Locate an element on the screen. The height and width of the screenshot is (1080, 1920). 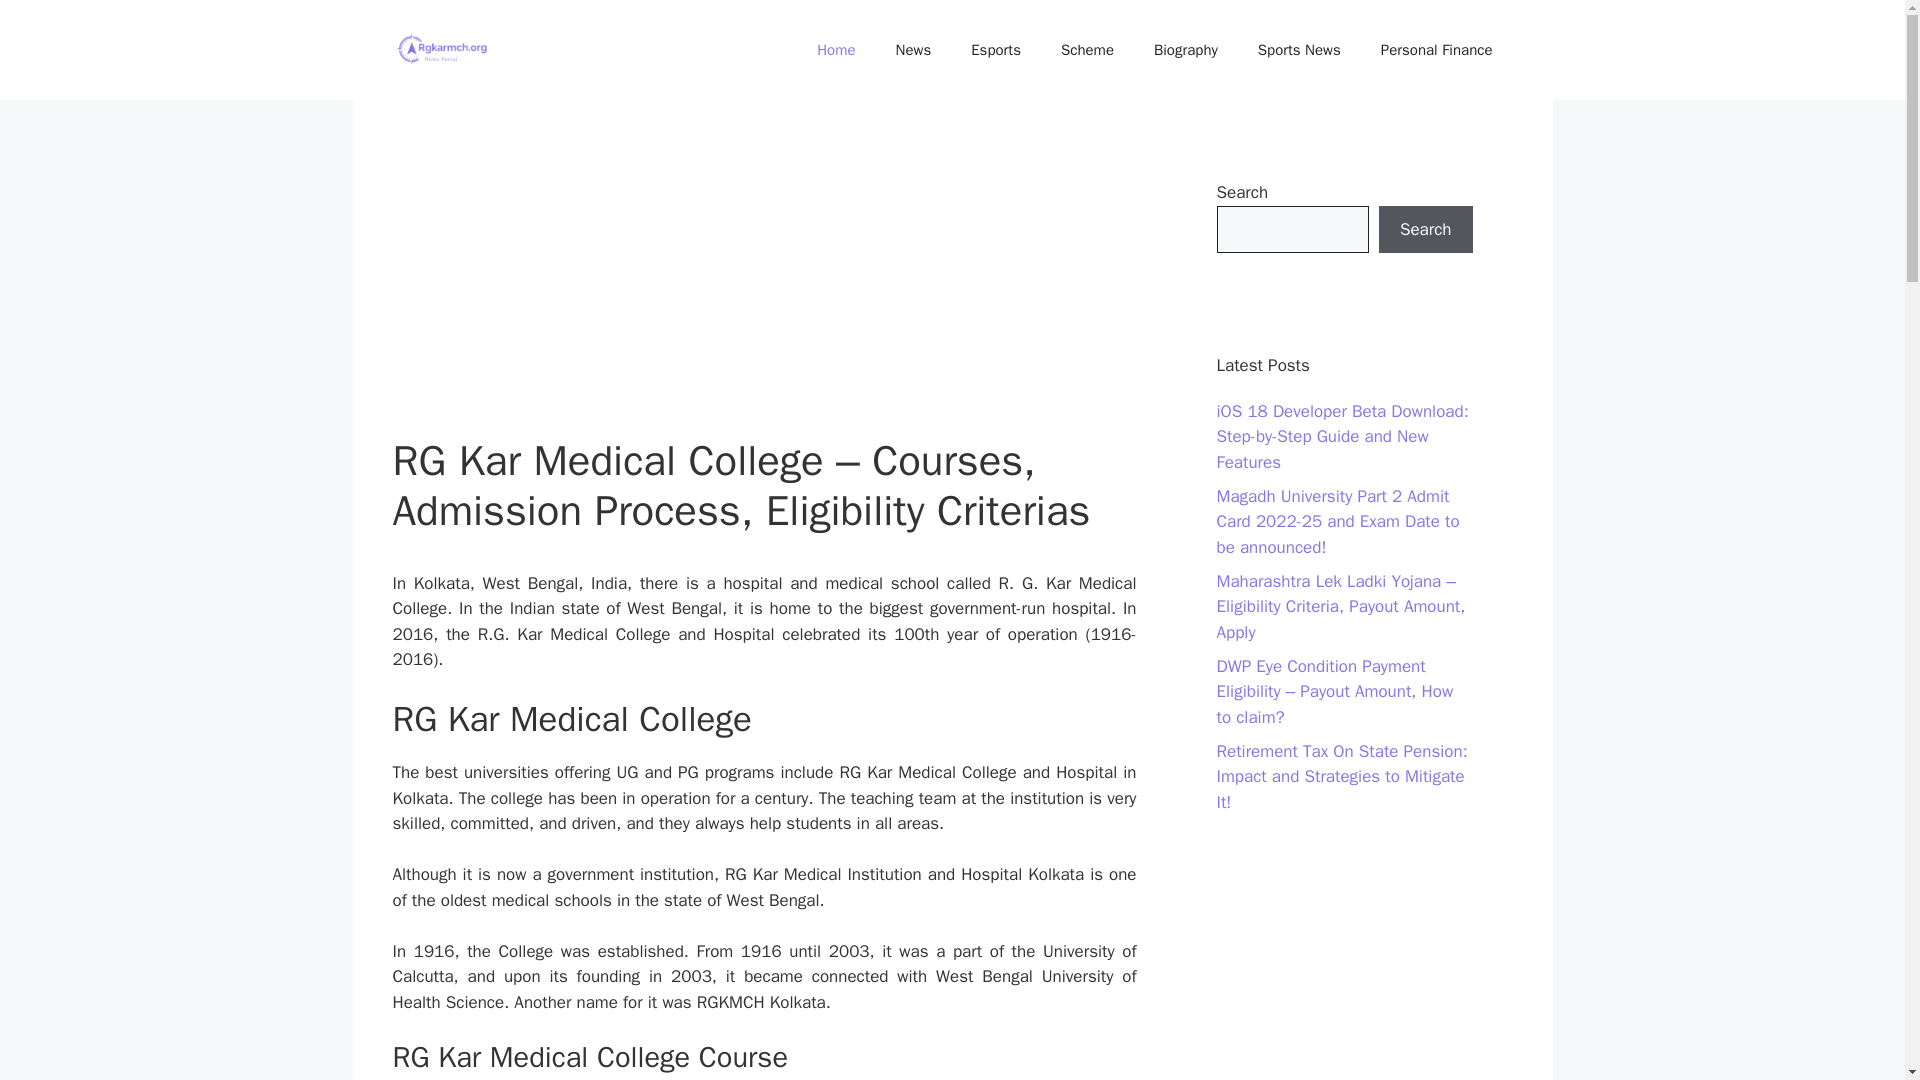
Personal Finance is located at coordinates (1436, 50).